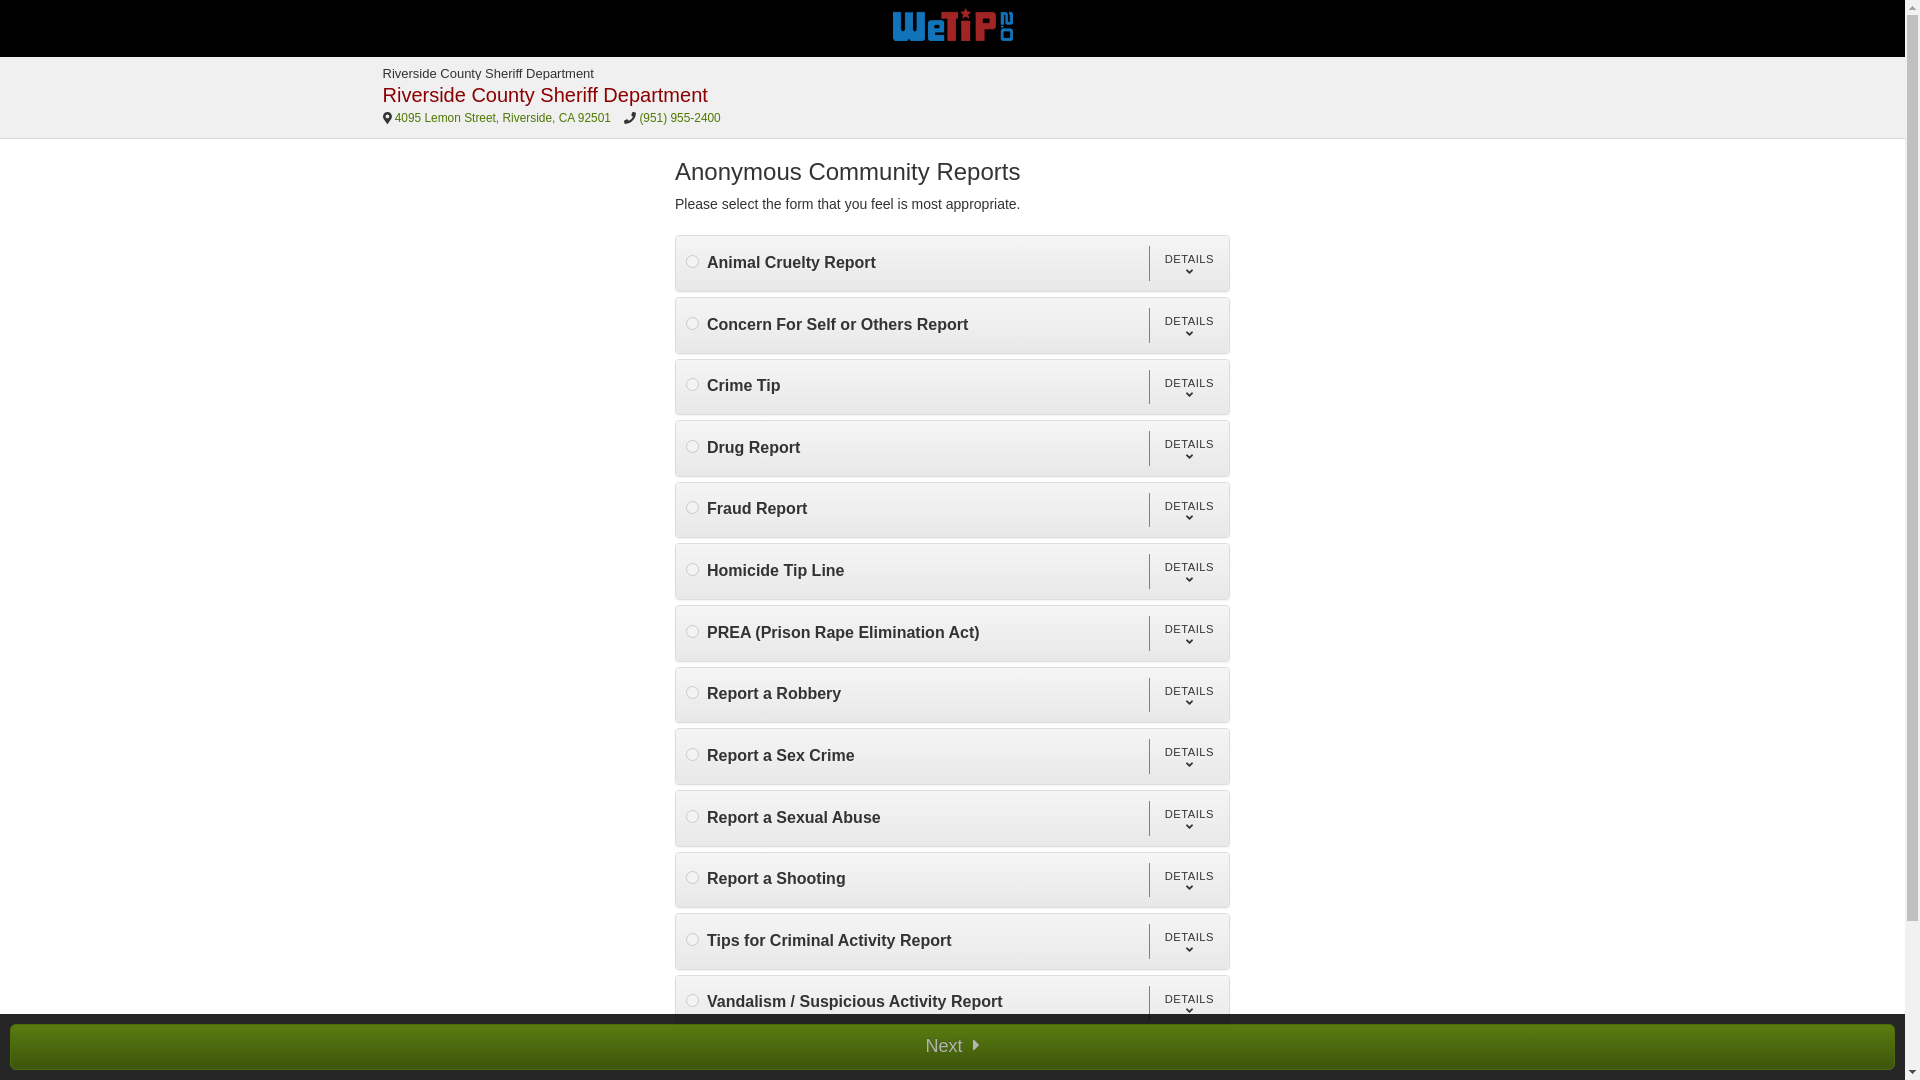 The height and width of the screenshot is (1080, 1920). Describe the element at coordinates (1188, 510) in the screenshot. I see `DETAILS` at that location.